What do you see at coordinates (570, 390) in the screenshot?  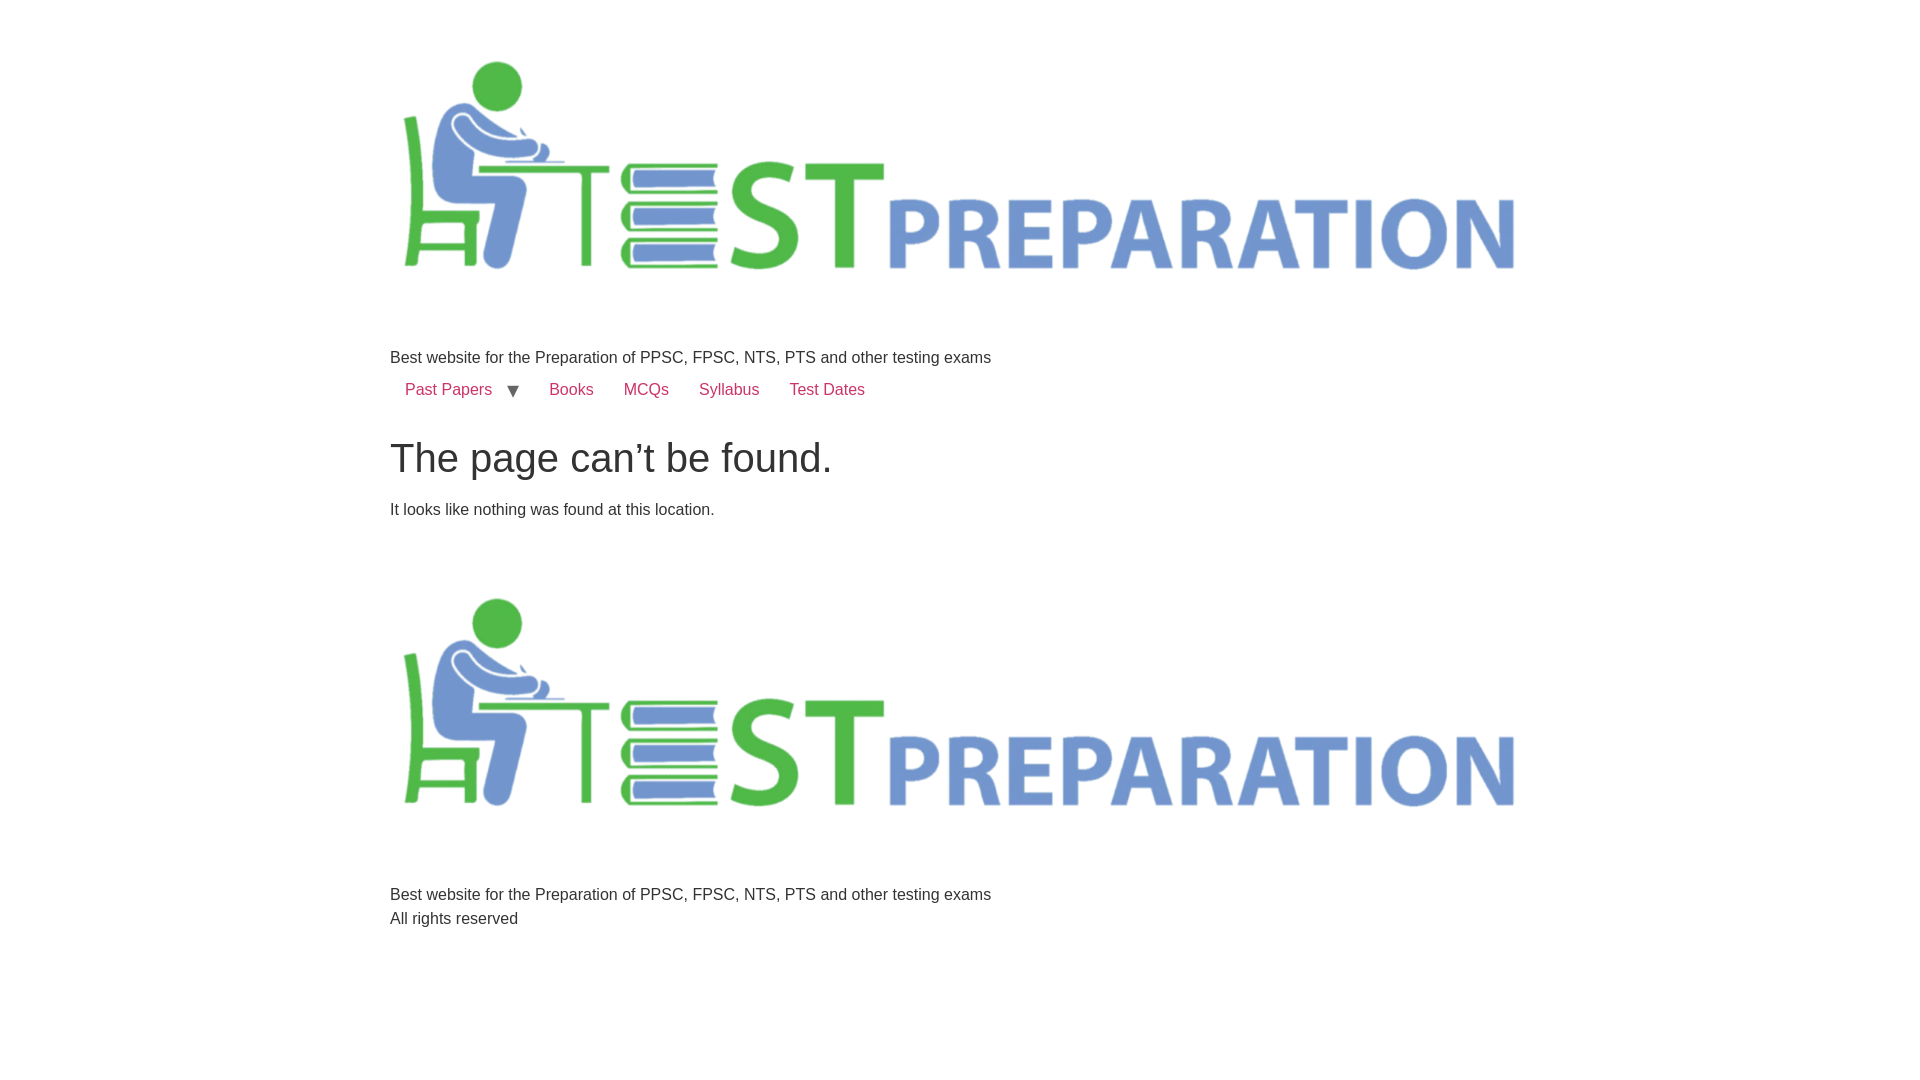 I see `Books` at bounding box center [570, 390].